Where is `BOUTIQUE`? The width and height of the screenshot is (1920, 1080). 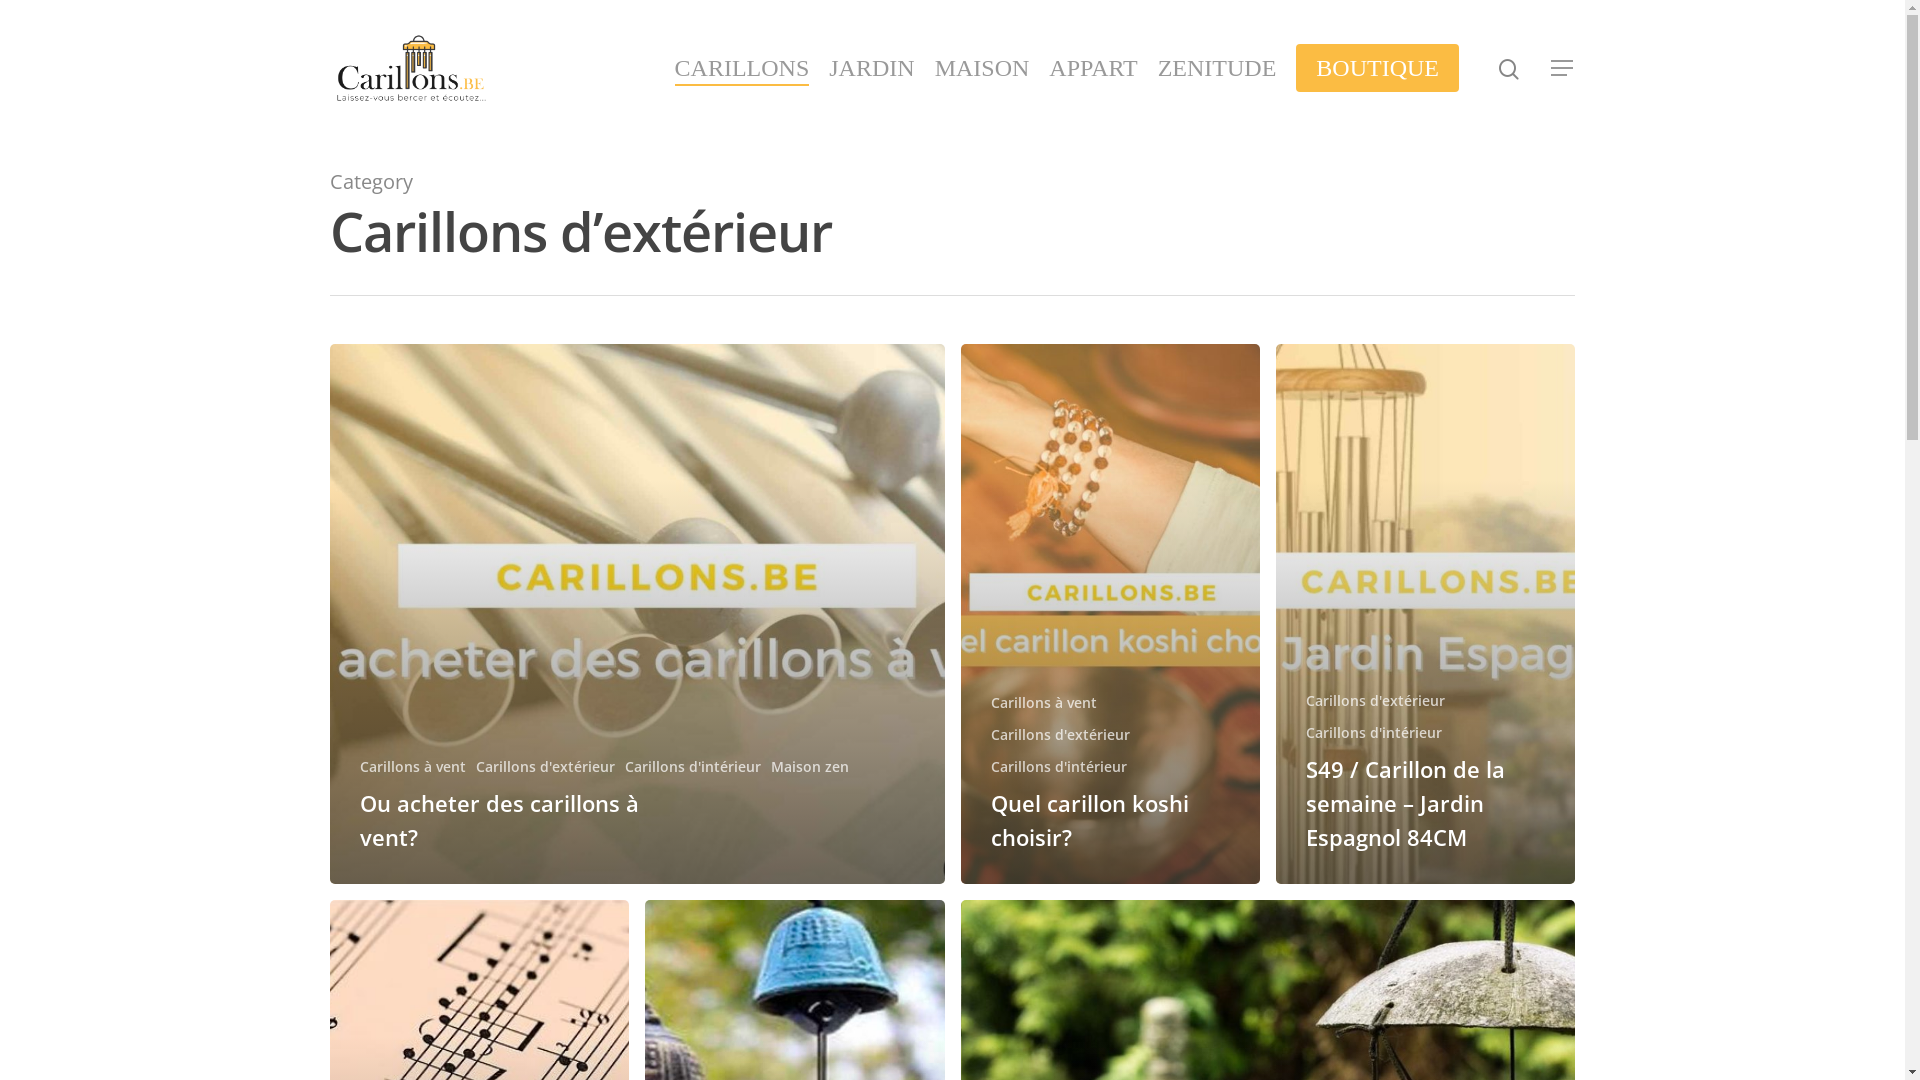 BOUTIQUE is located at coordinates (1378, 68).